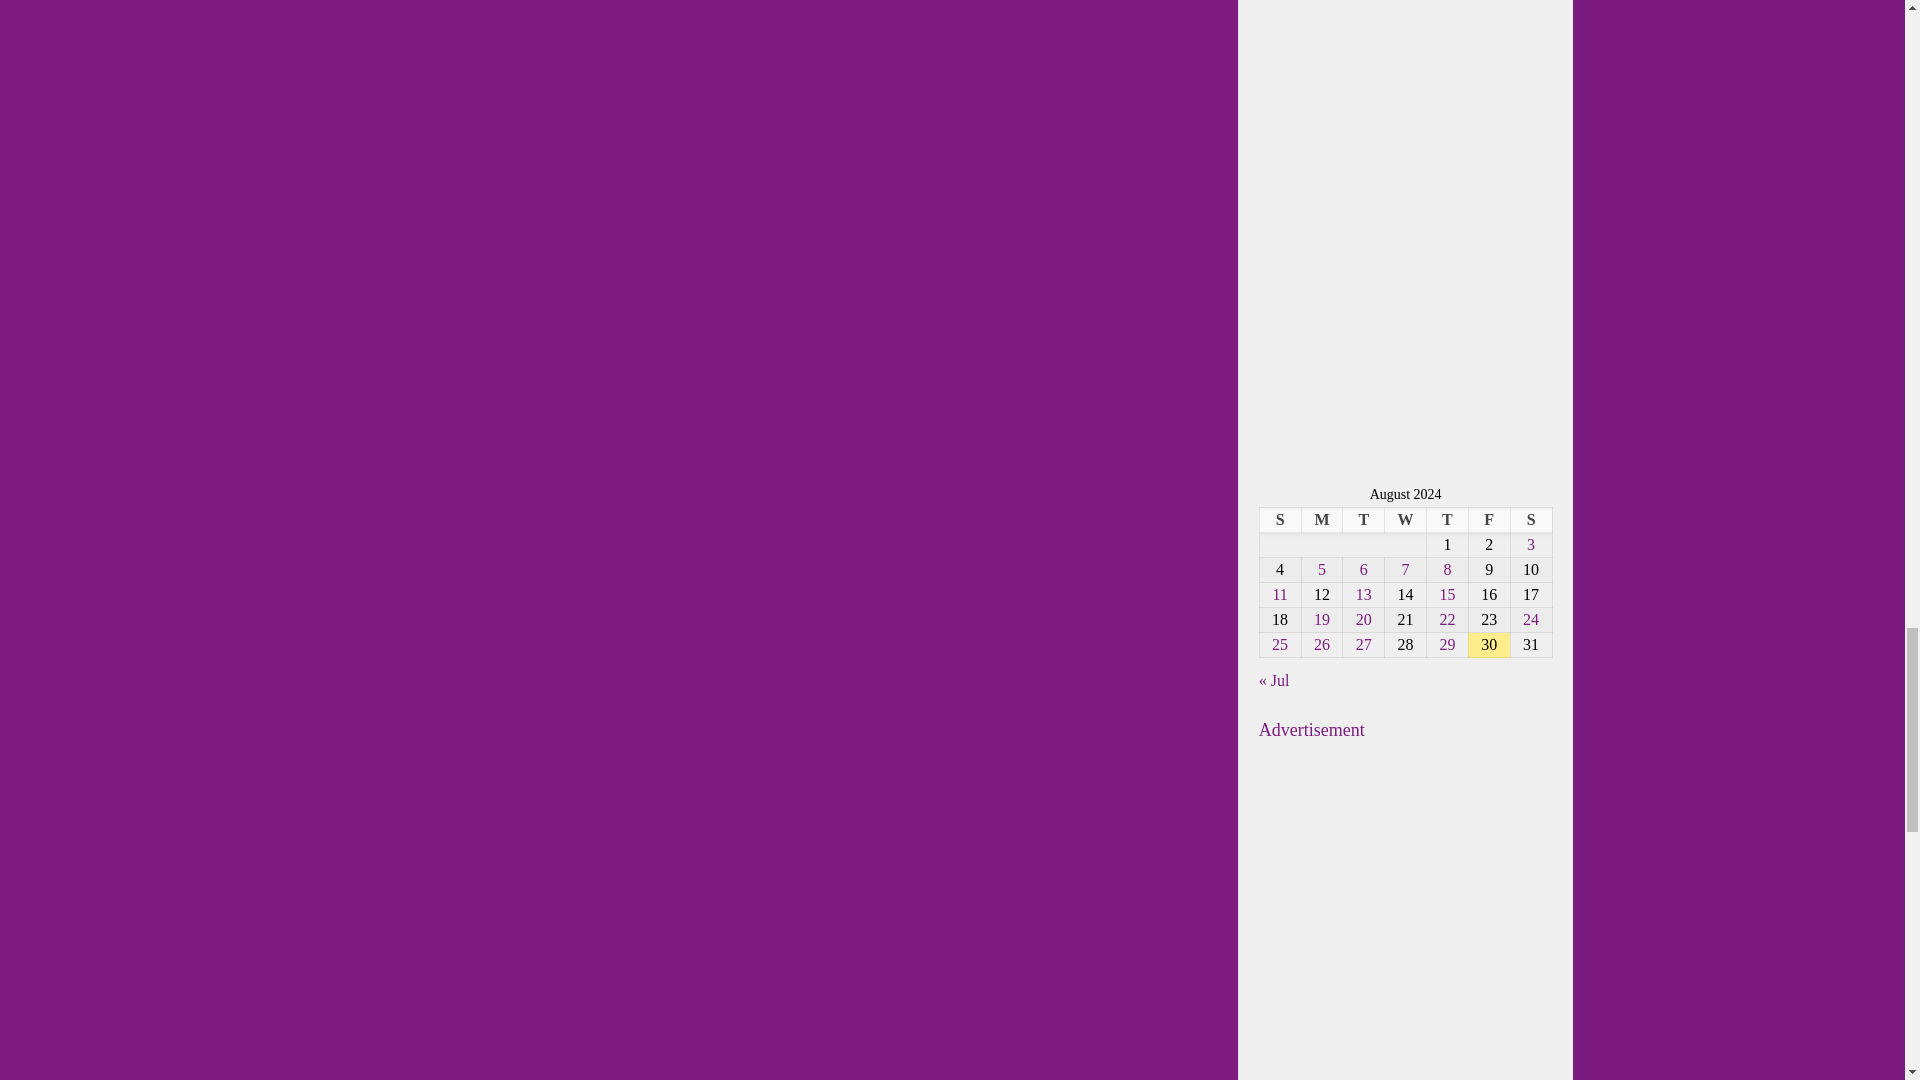 Image resolution: width=1920 pixels, height=1080 pixels. Describe the element at coordinates (1405, 520) in the screenshot. I see `Wednesday` at that location.